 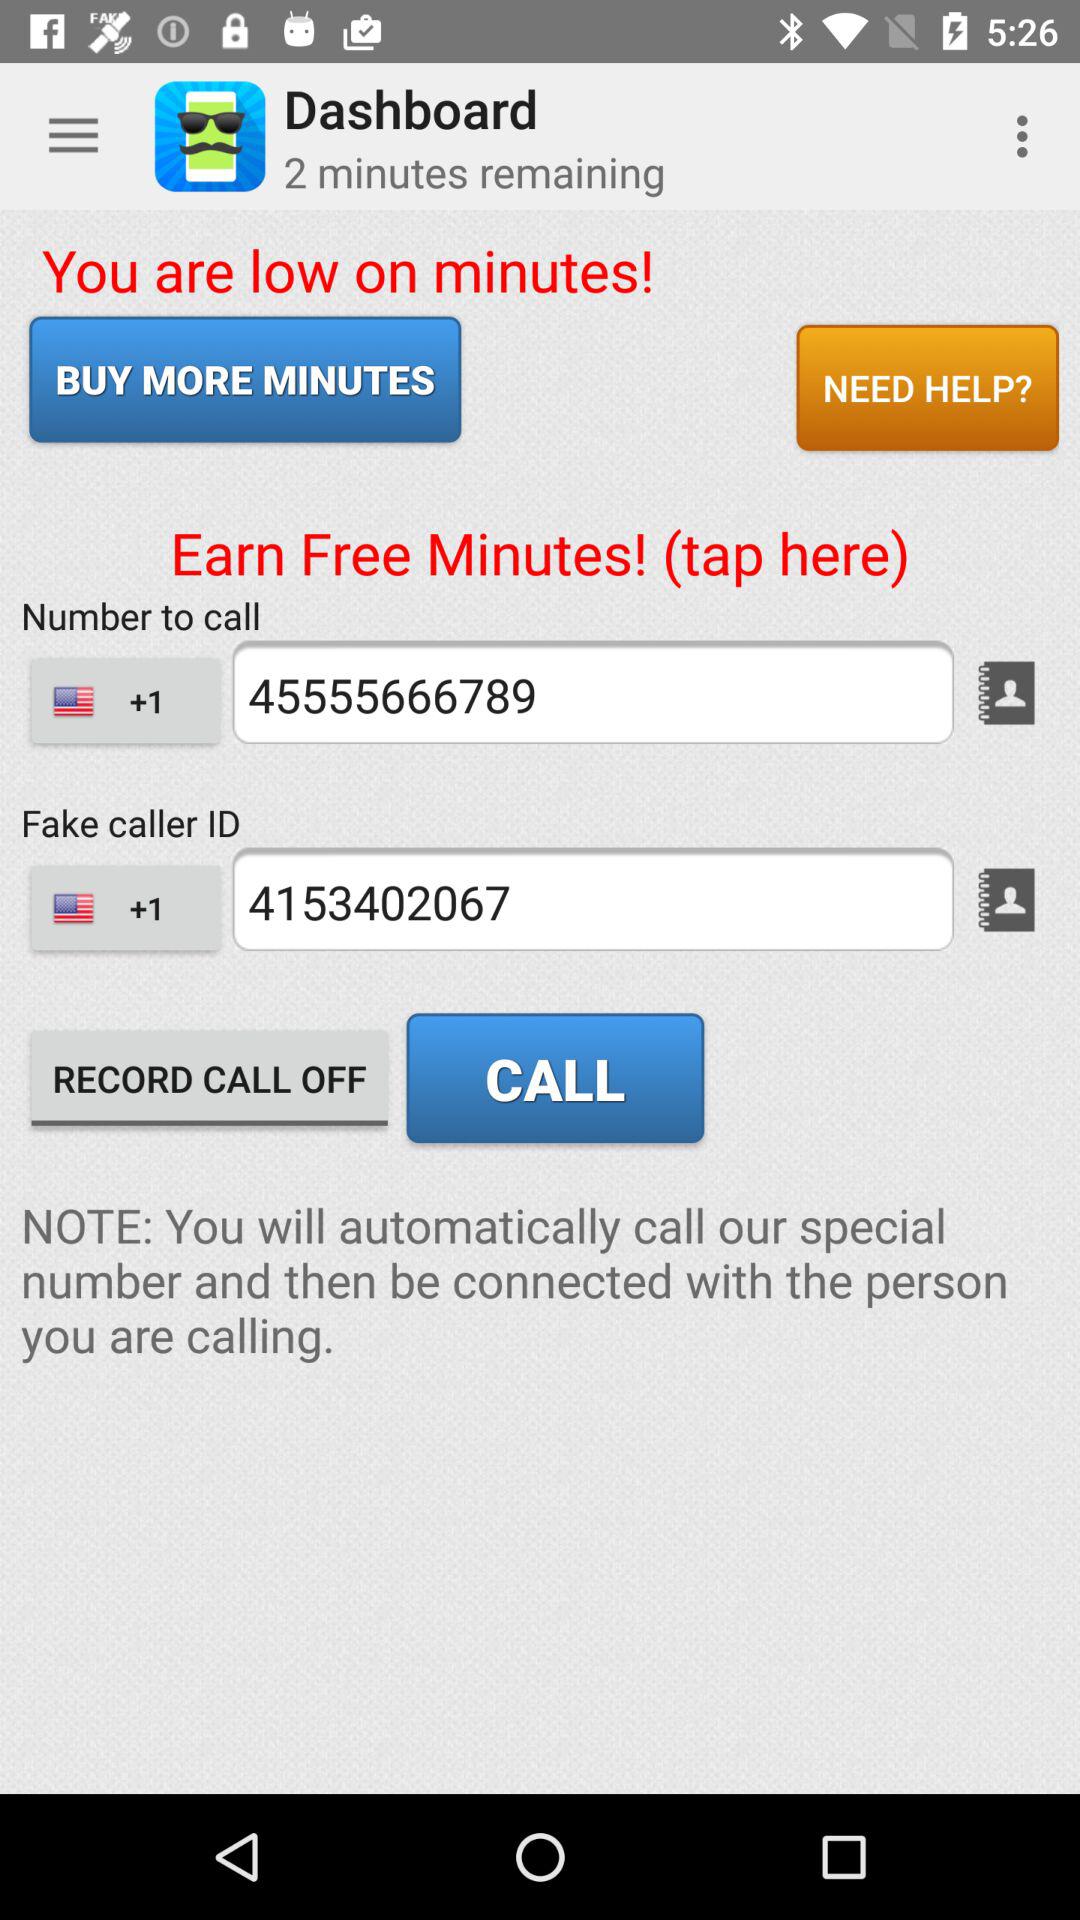 What do you see at coordinates (245, 379) in the screenshot?
I see `open item to the left of need help? item` at bounding box center [245, 379].